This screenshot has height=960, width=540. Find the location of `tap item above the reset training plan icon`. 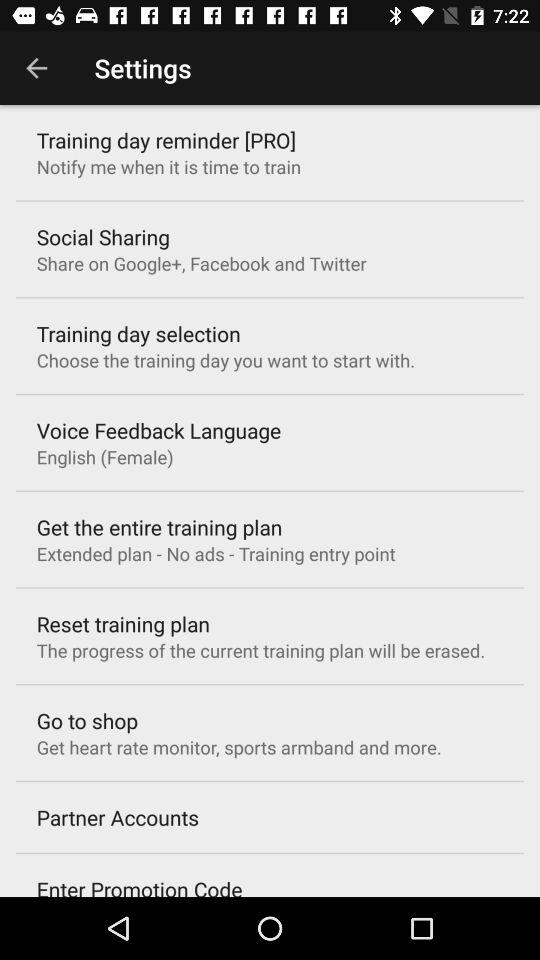

tap item above the reset training plan icon is located at coordinates (216, 554).